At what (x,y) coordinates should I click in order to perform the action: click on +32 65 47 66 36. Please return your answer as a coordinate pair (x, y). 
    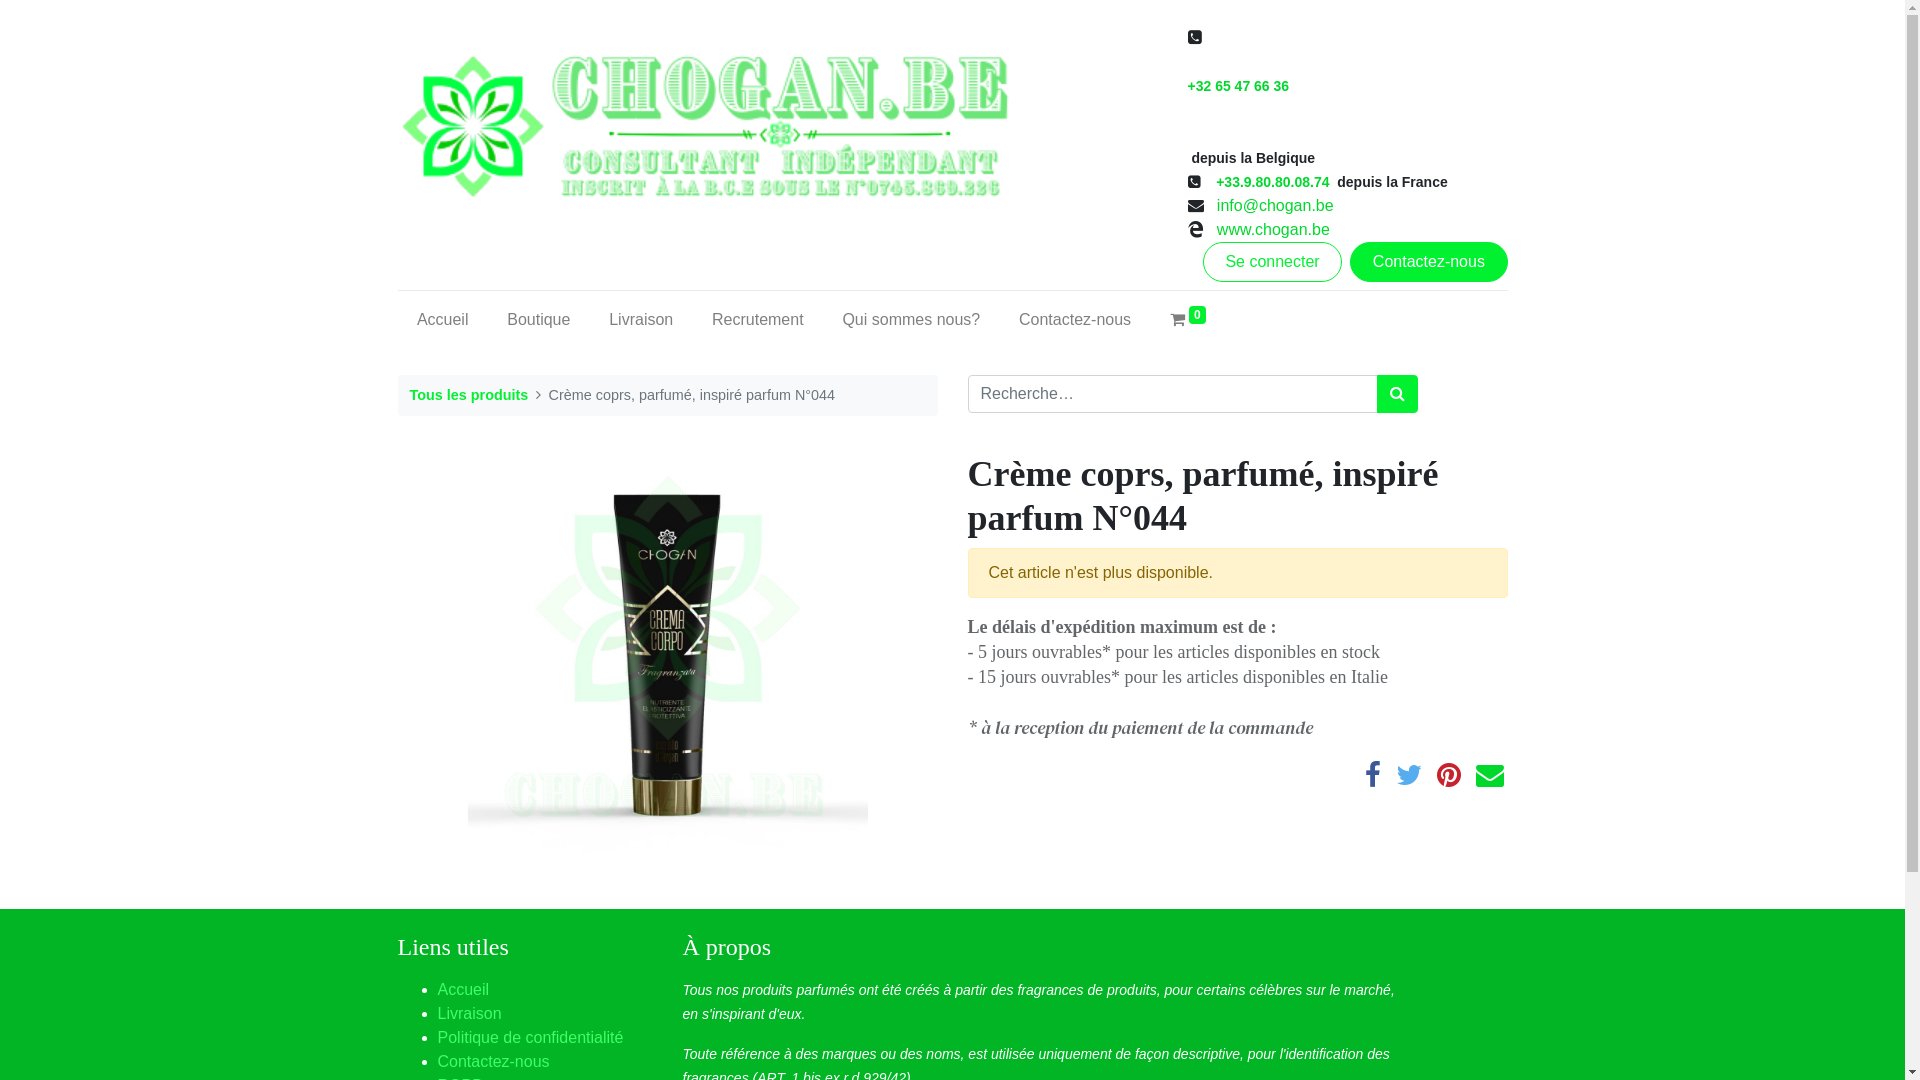
    Looking at the image, I should click on (1239, 134).